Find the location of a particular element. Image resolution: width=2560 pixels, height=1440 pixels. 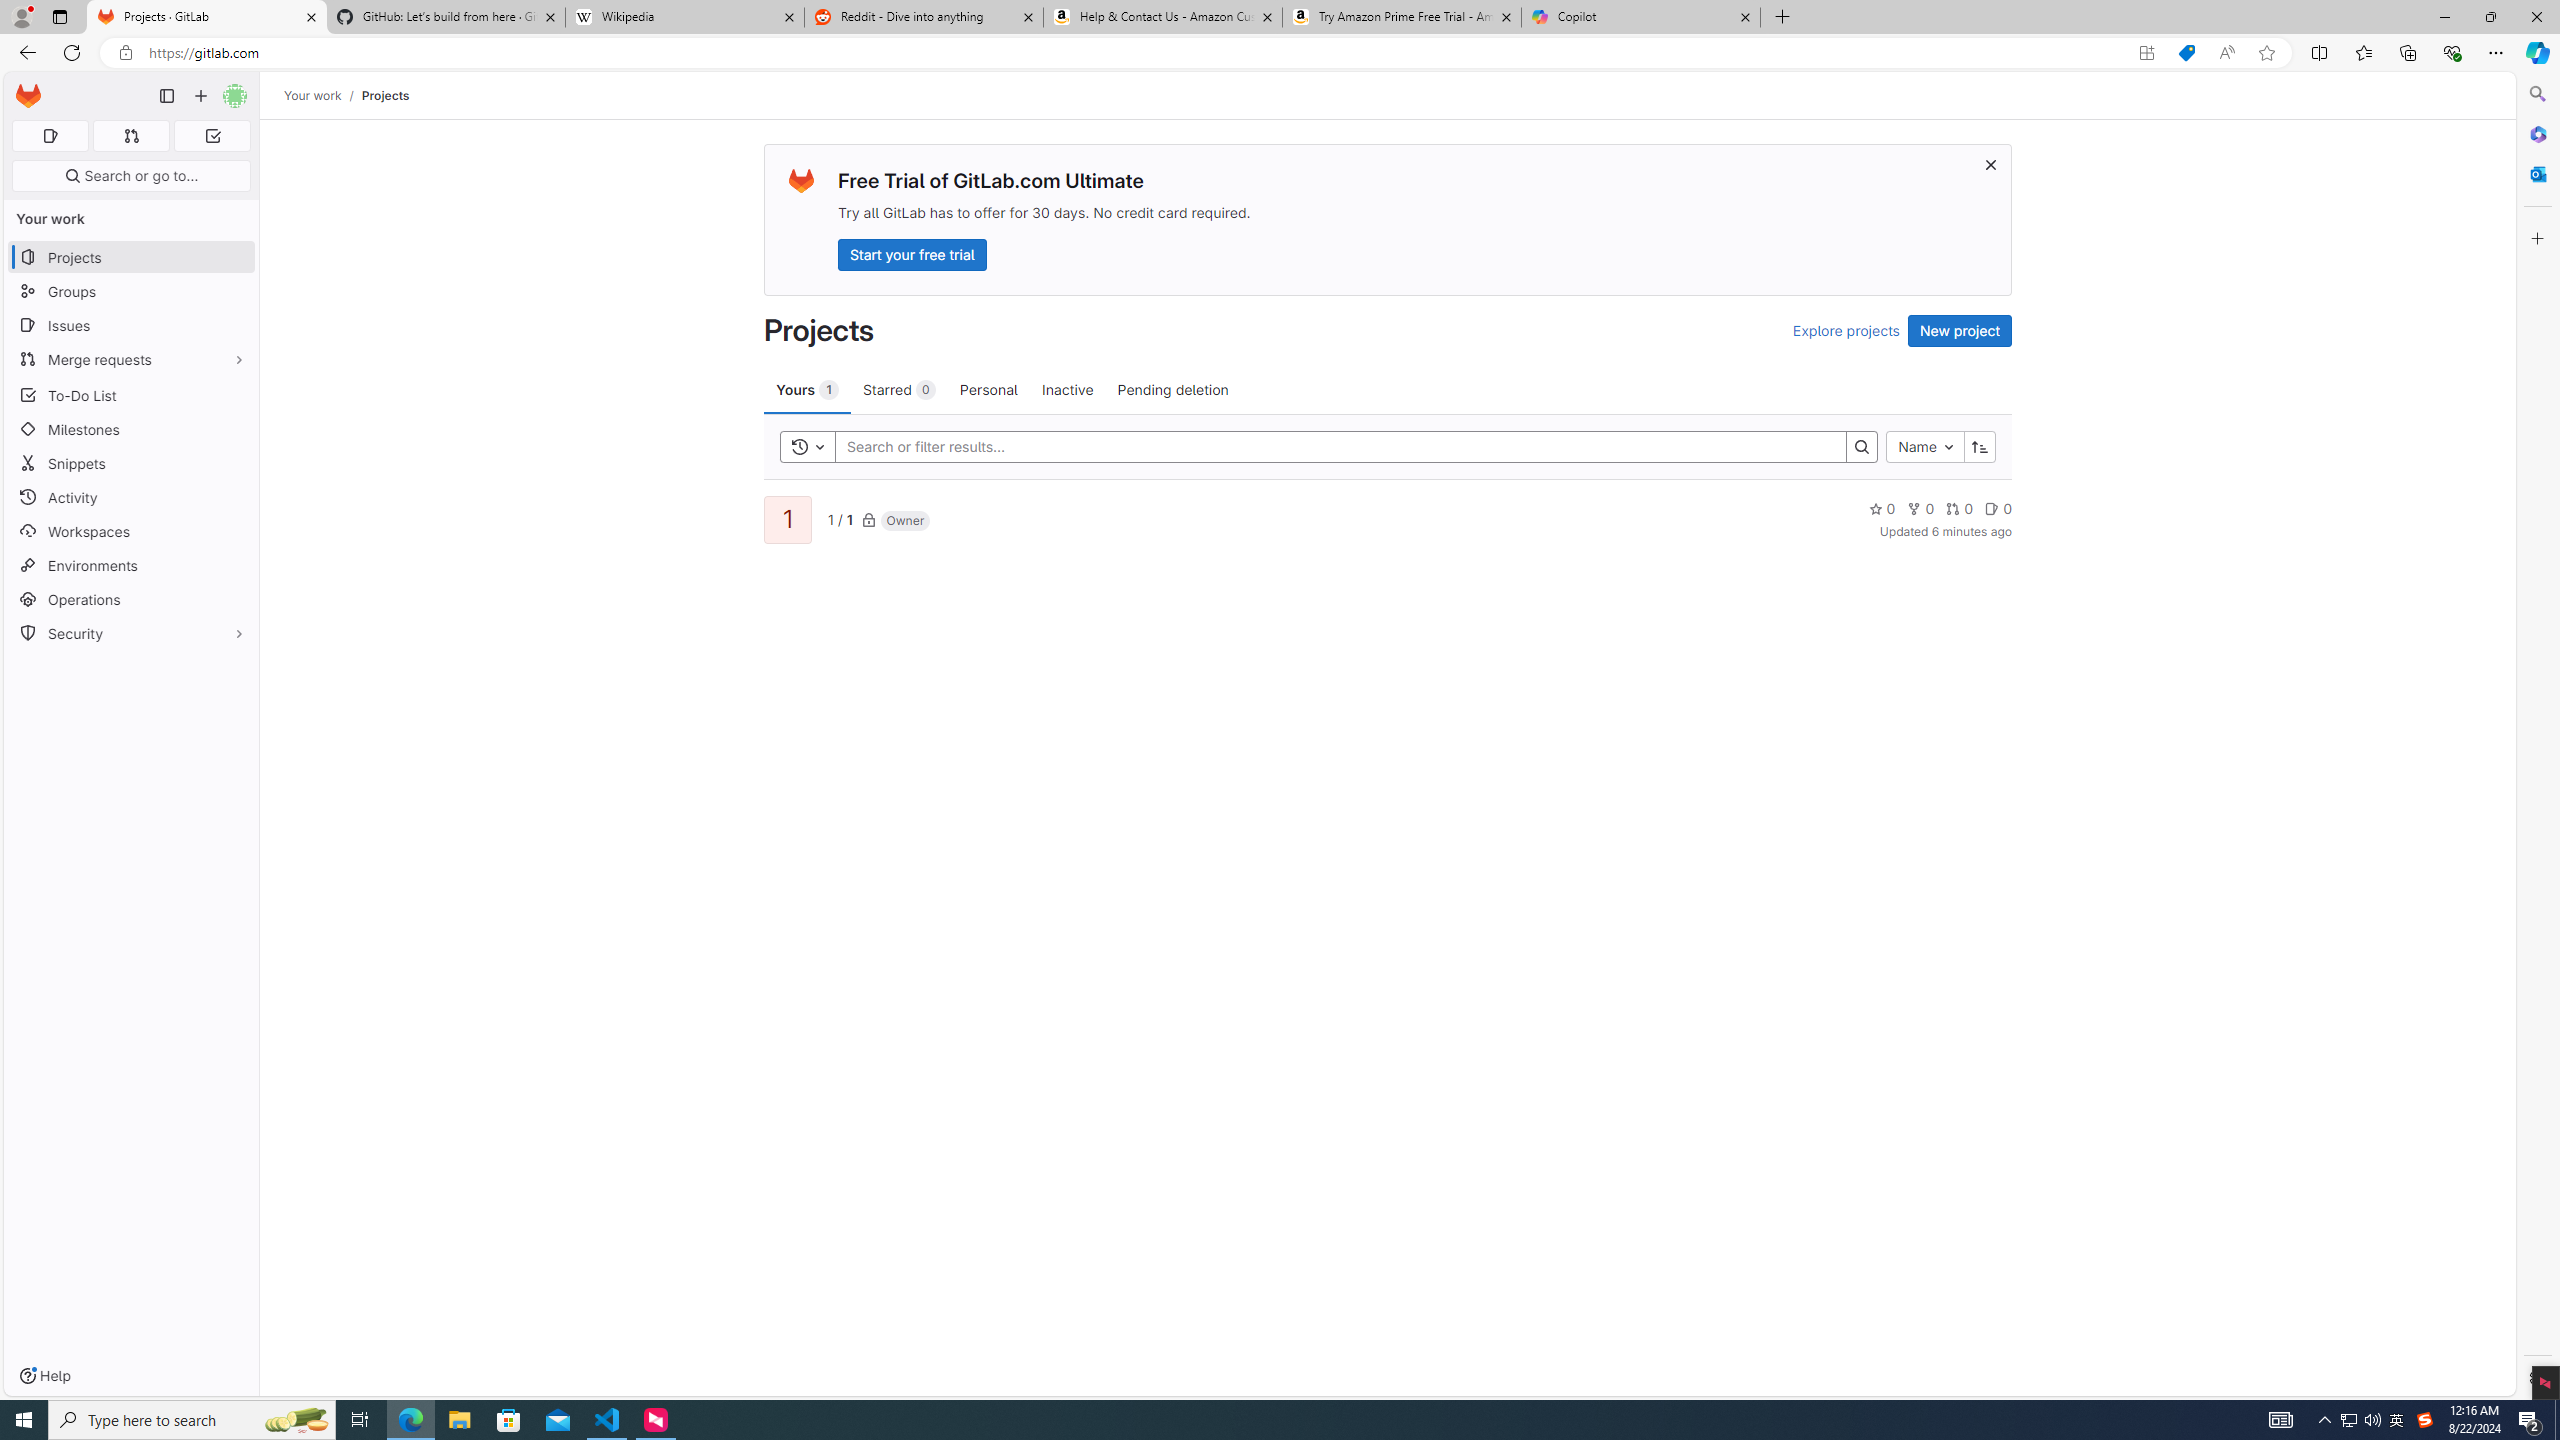

Try Amazon Prime Free Trial - Amazon Customer Service is located at coordinates (1402, 17).